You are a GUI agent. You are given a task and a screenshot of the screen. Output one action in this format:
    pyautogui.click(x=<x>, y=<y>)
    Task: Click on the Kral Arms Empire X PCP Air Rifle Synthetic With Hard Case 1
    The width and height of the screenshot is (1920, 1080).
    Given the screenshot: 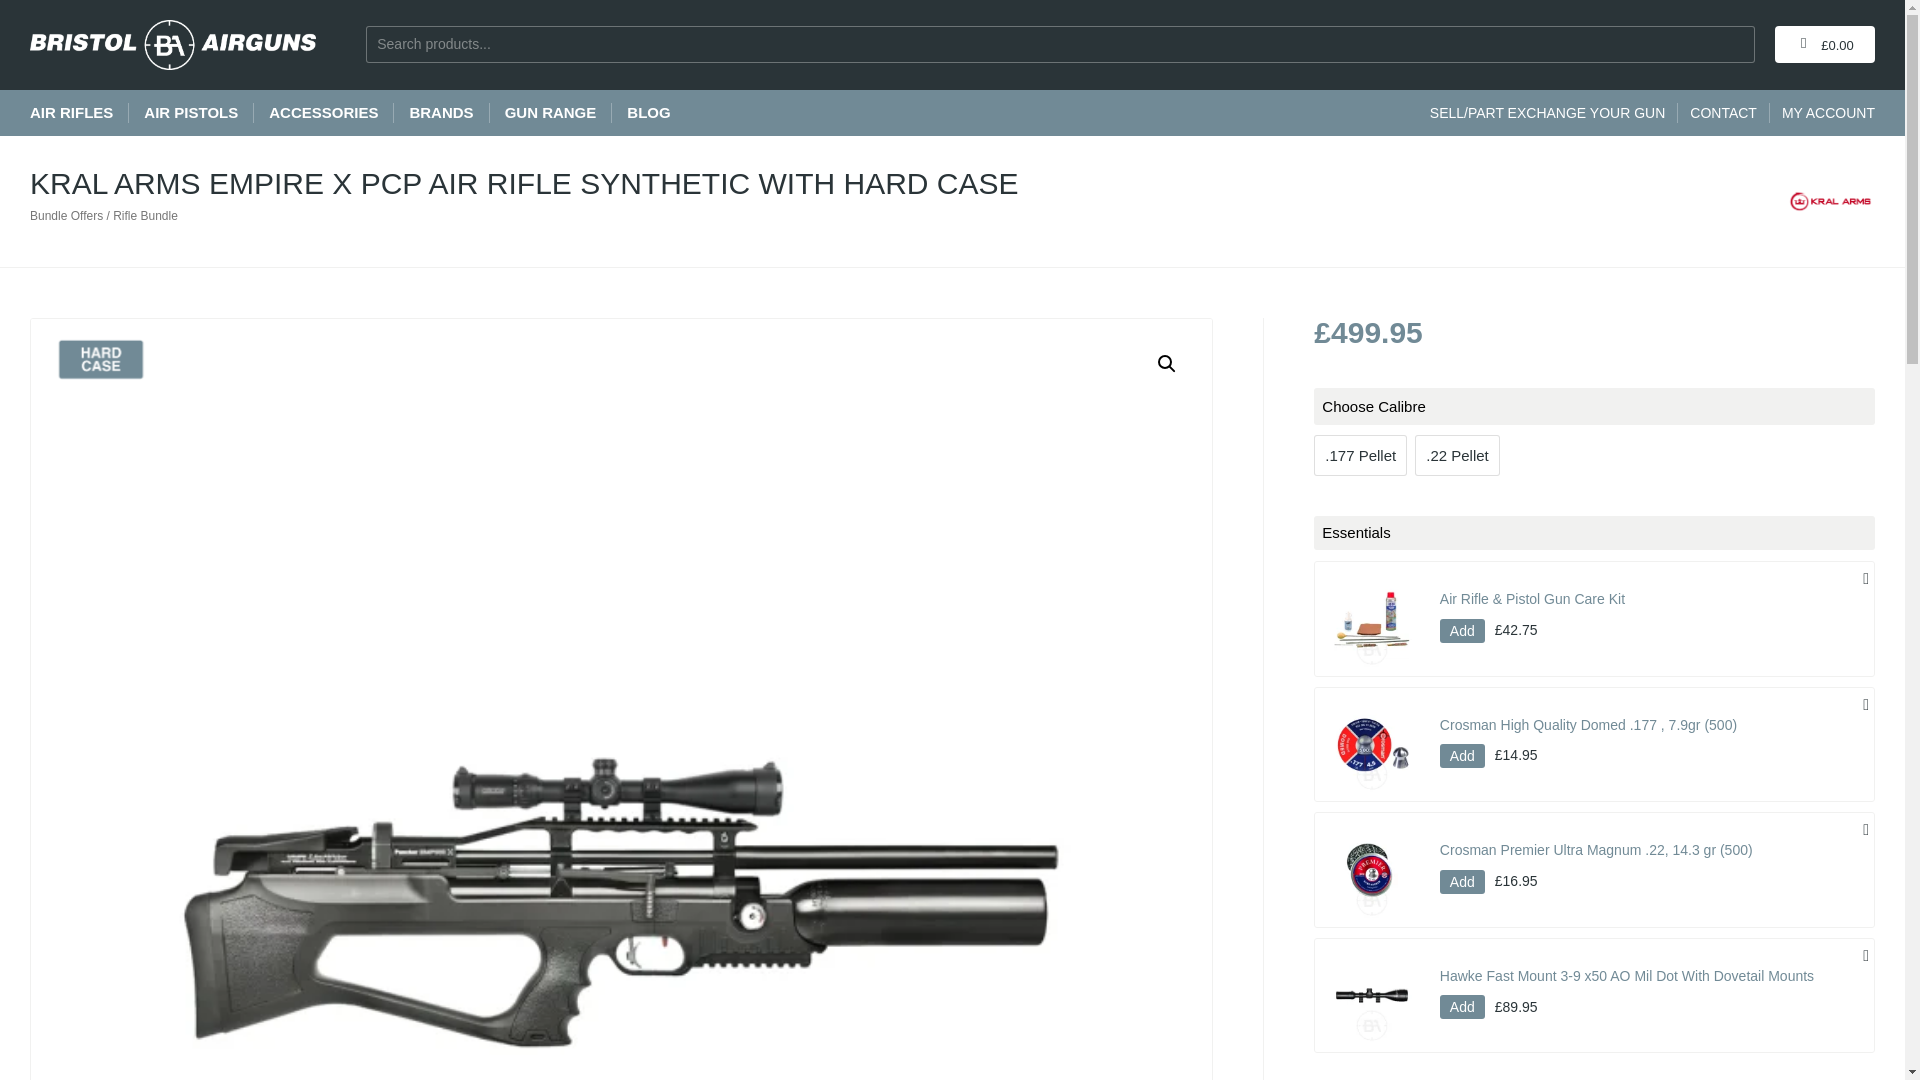 What is the action you would take?
    pyautogui.click(x=100, y=359)
    